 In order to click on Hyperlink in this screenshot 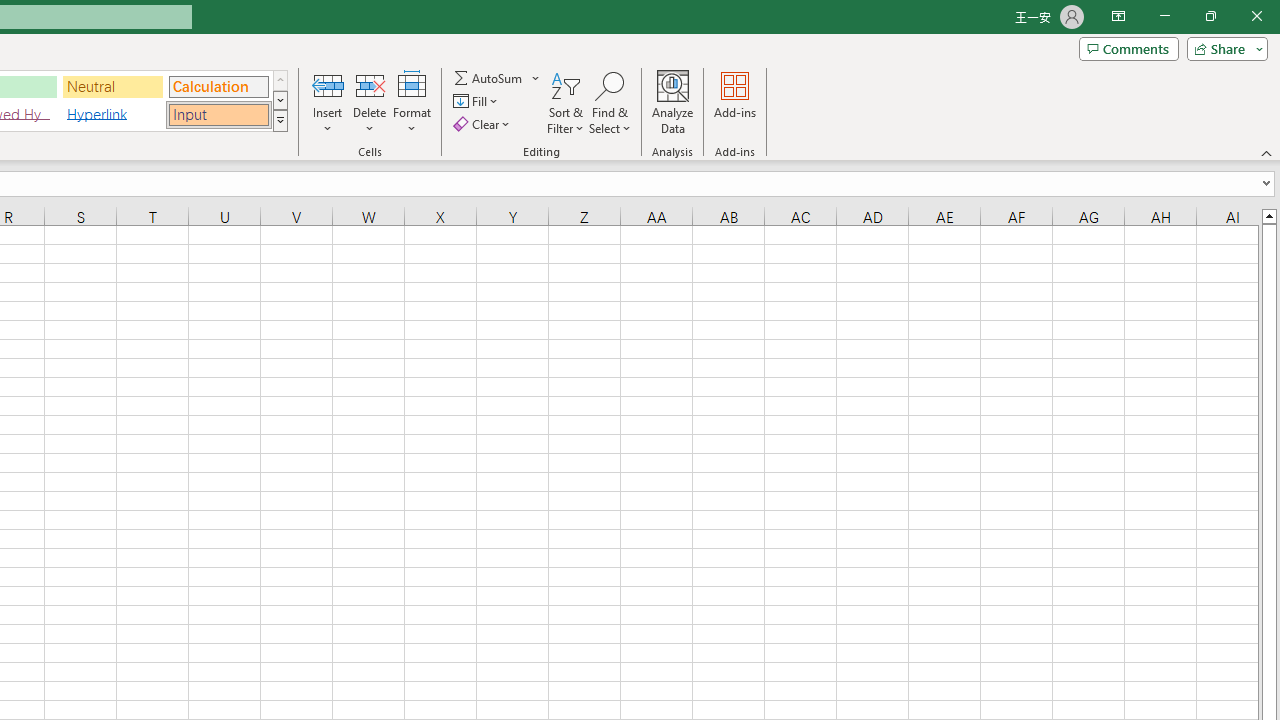, I will do `click(113, 114)`.